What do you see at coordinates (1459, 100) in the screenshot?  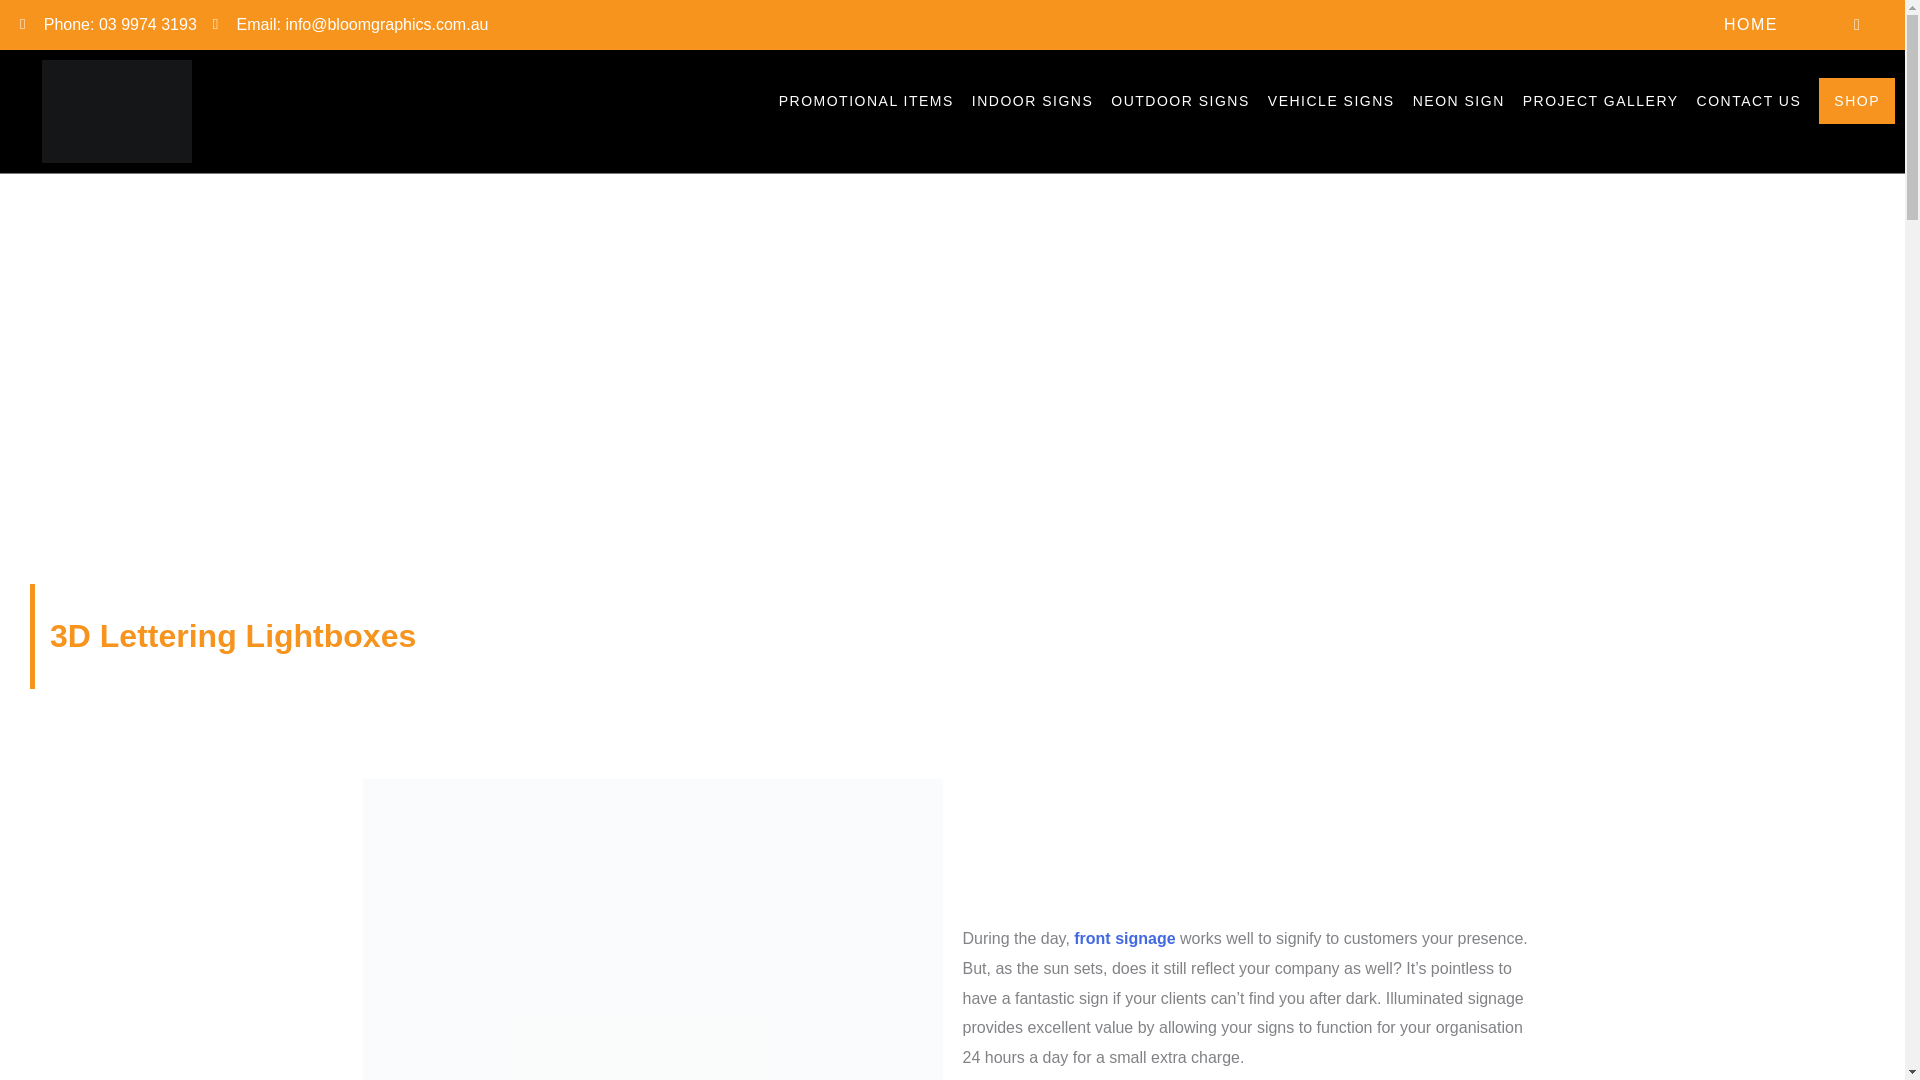 I see `NEON SIGN` at bounding box center [1459, 100].